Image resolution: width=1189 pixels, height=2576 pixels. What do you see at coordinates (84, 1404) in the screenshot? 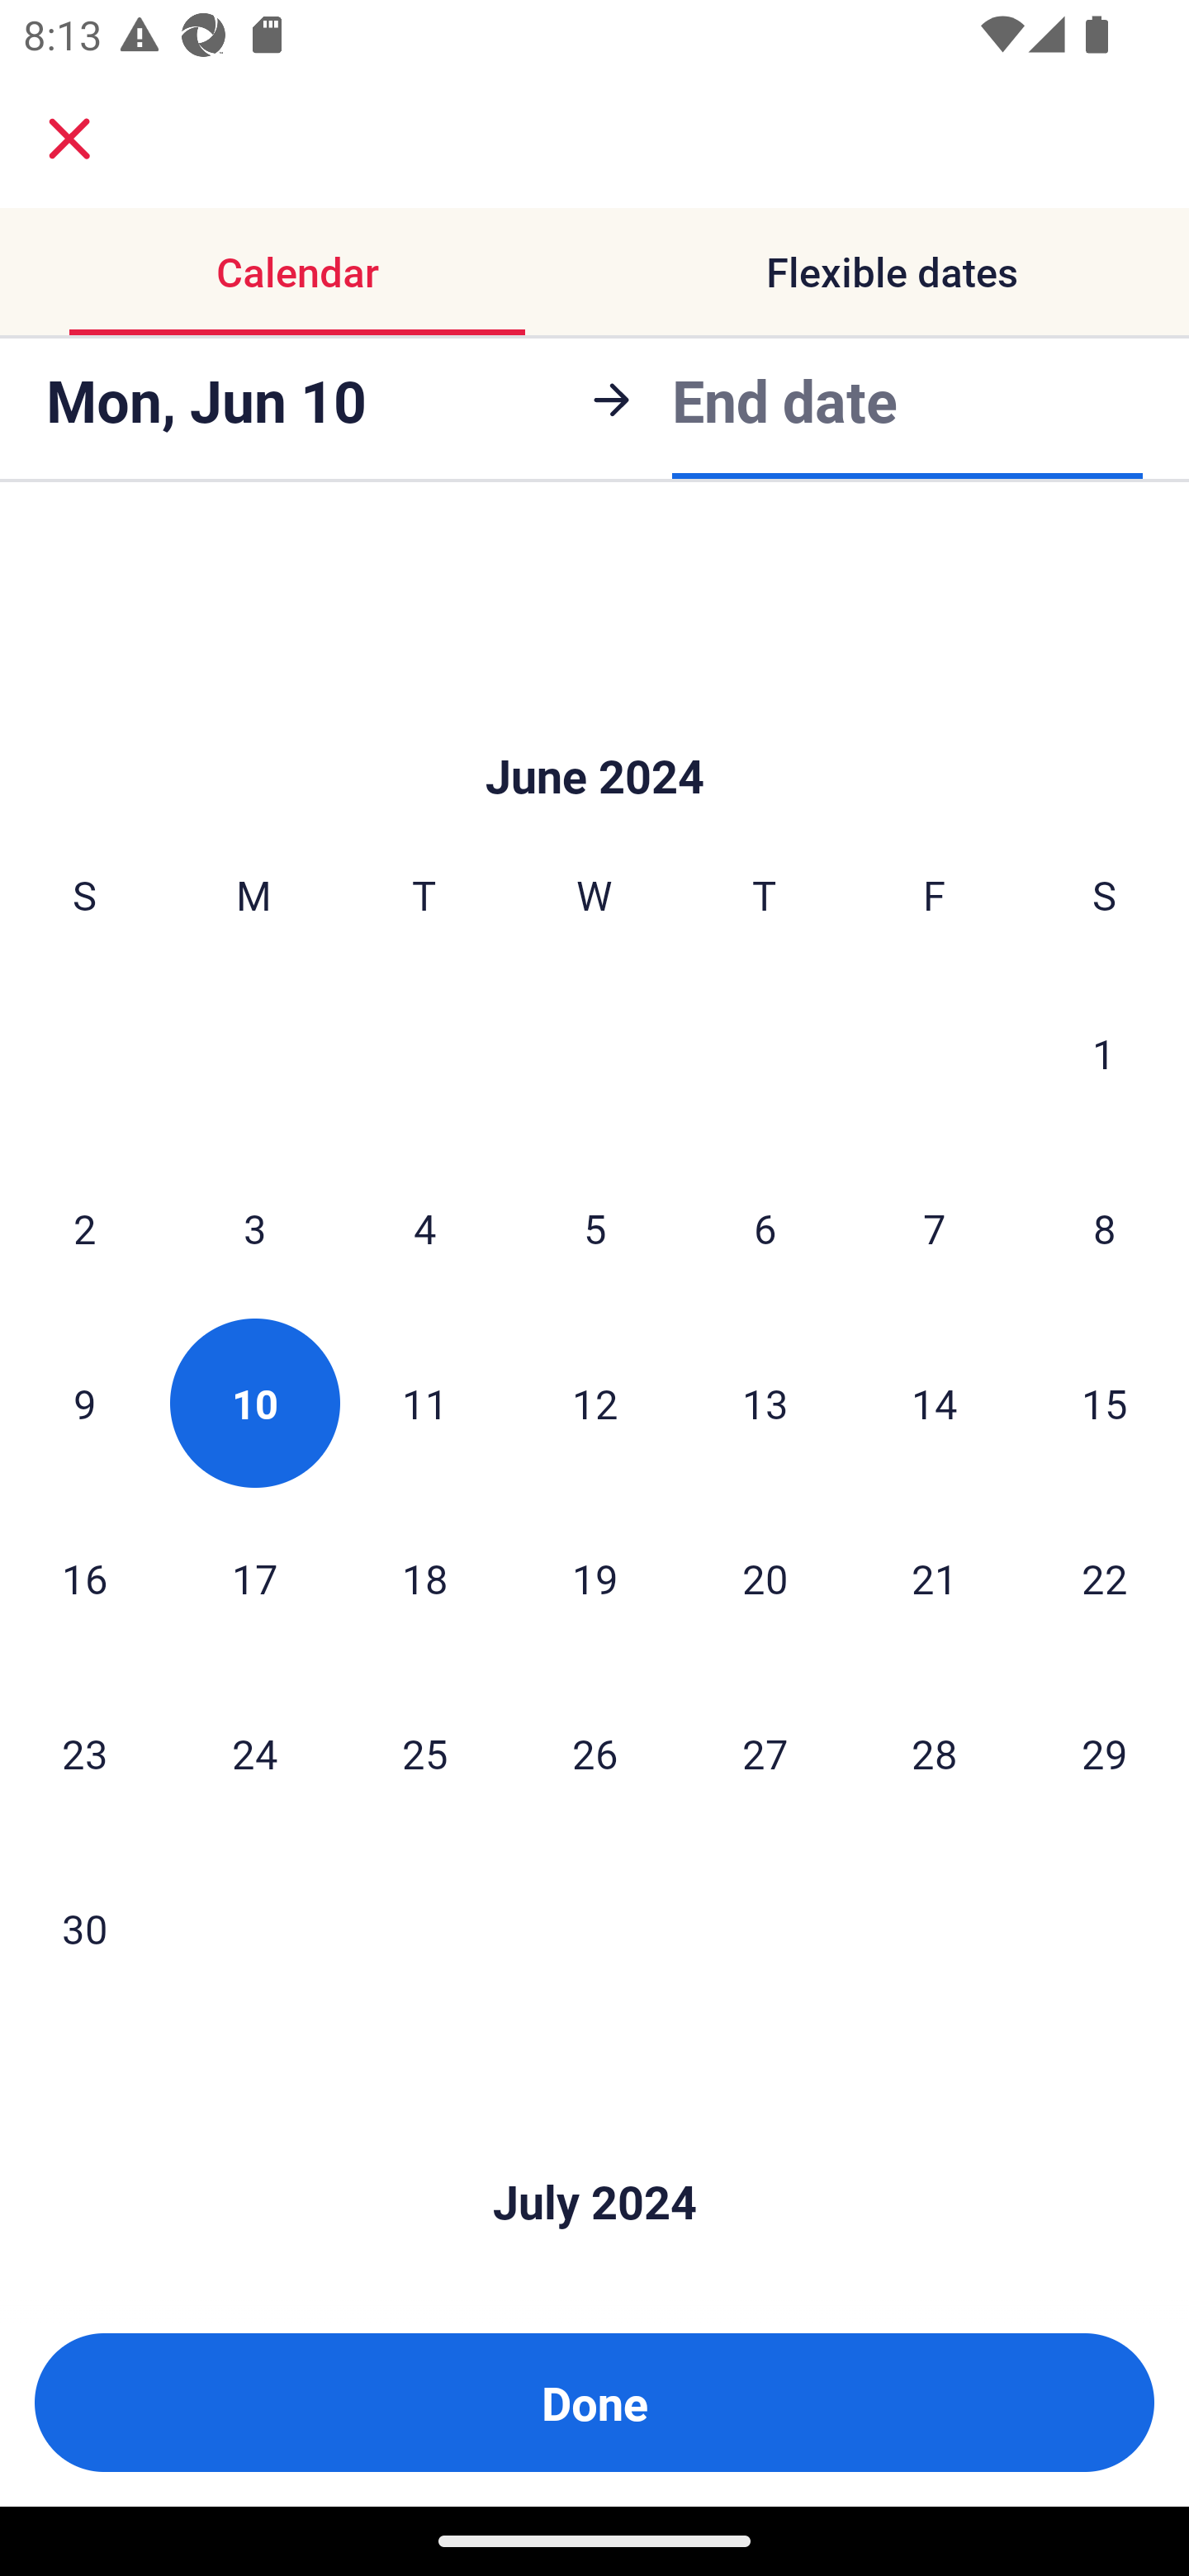
I see `9 Sunday, June 9, 2024` at bounding box center [84, 1404].